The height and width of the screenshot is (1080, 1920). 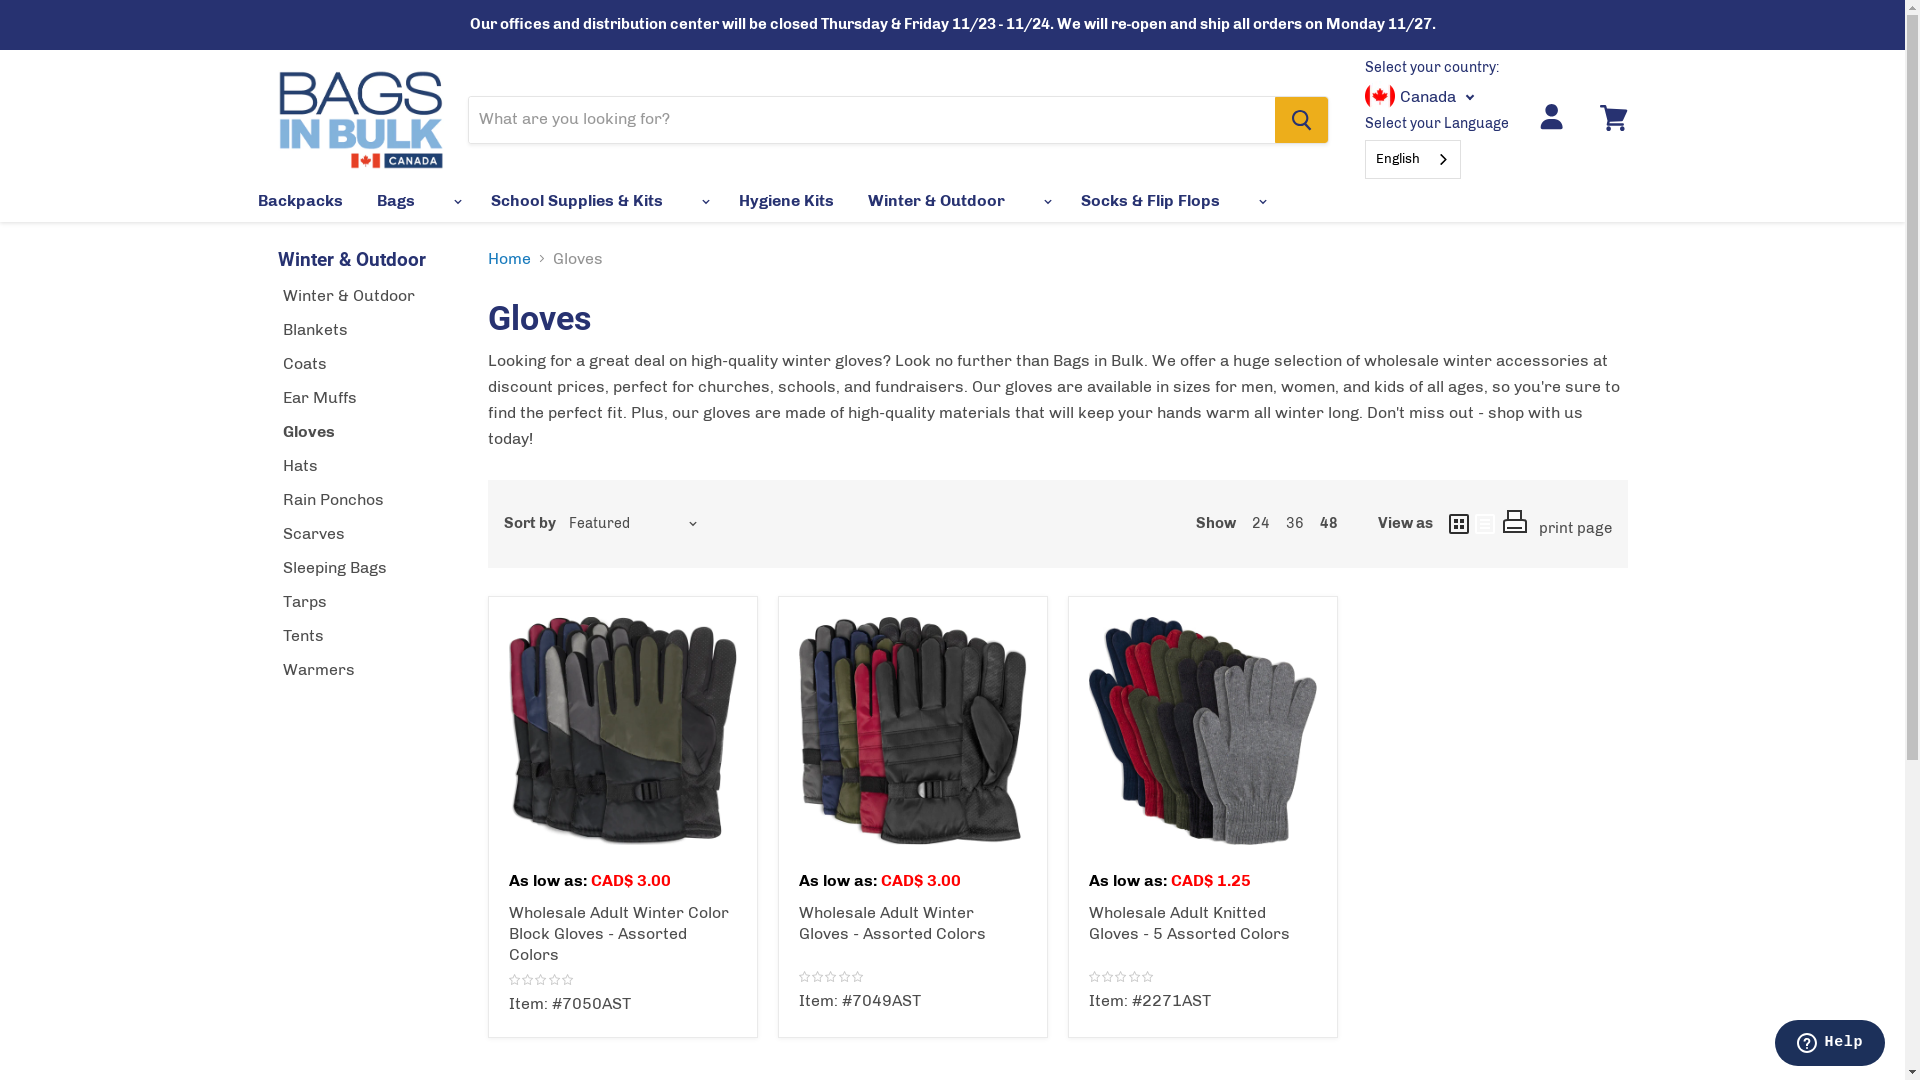 What do you see at coordinates (577, 201) in the screenshot?
I see `School Supplies & Kits` at bounding box center [577, 201].